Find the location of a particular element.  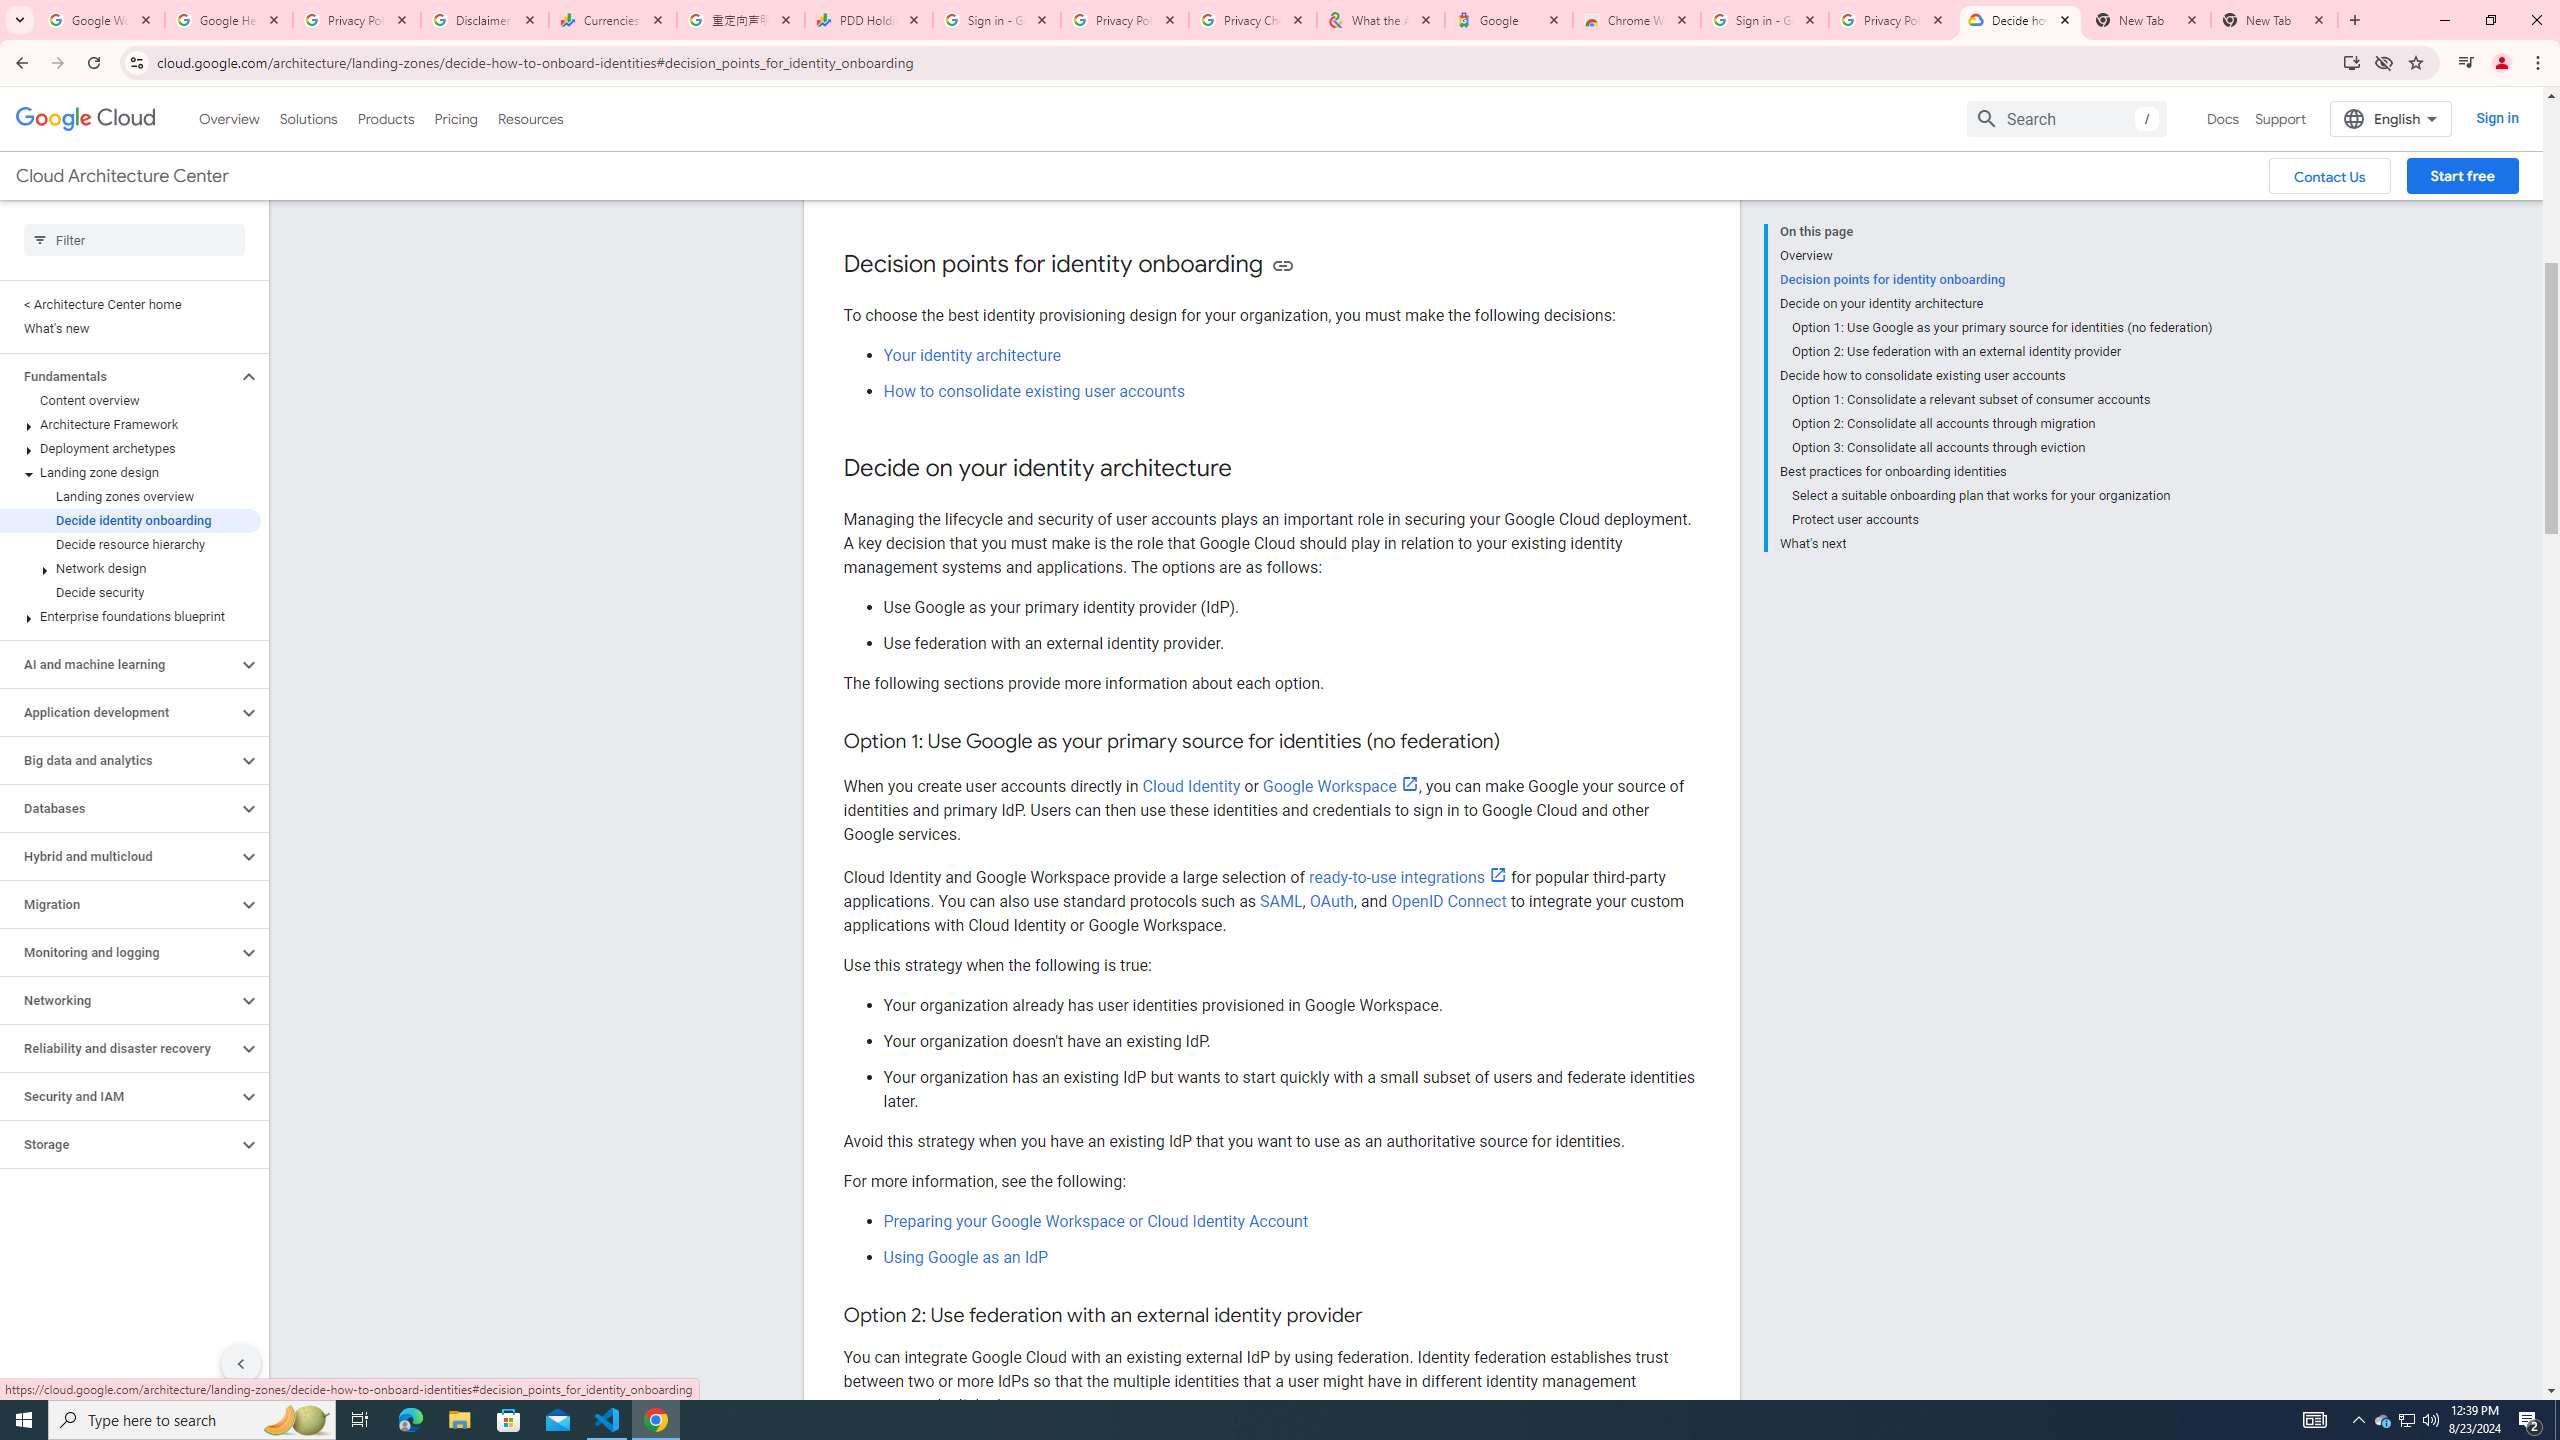

Landing zones overview is located at coordinates (130, 496).